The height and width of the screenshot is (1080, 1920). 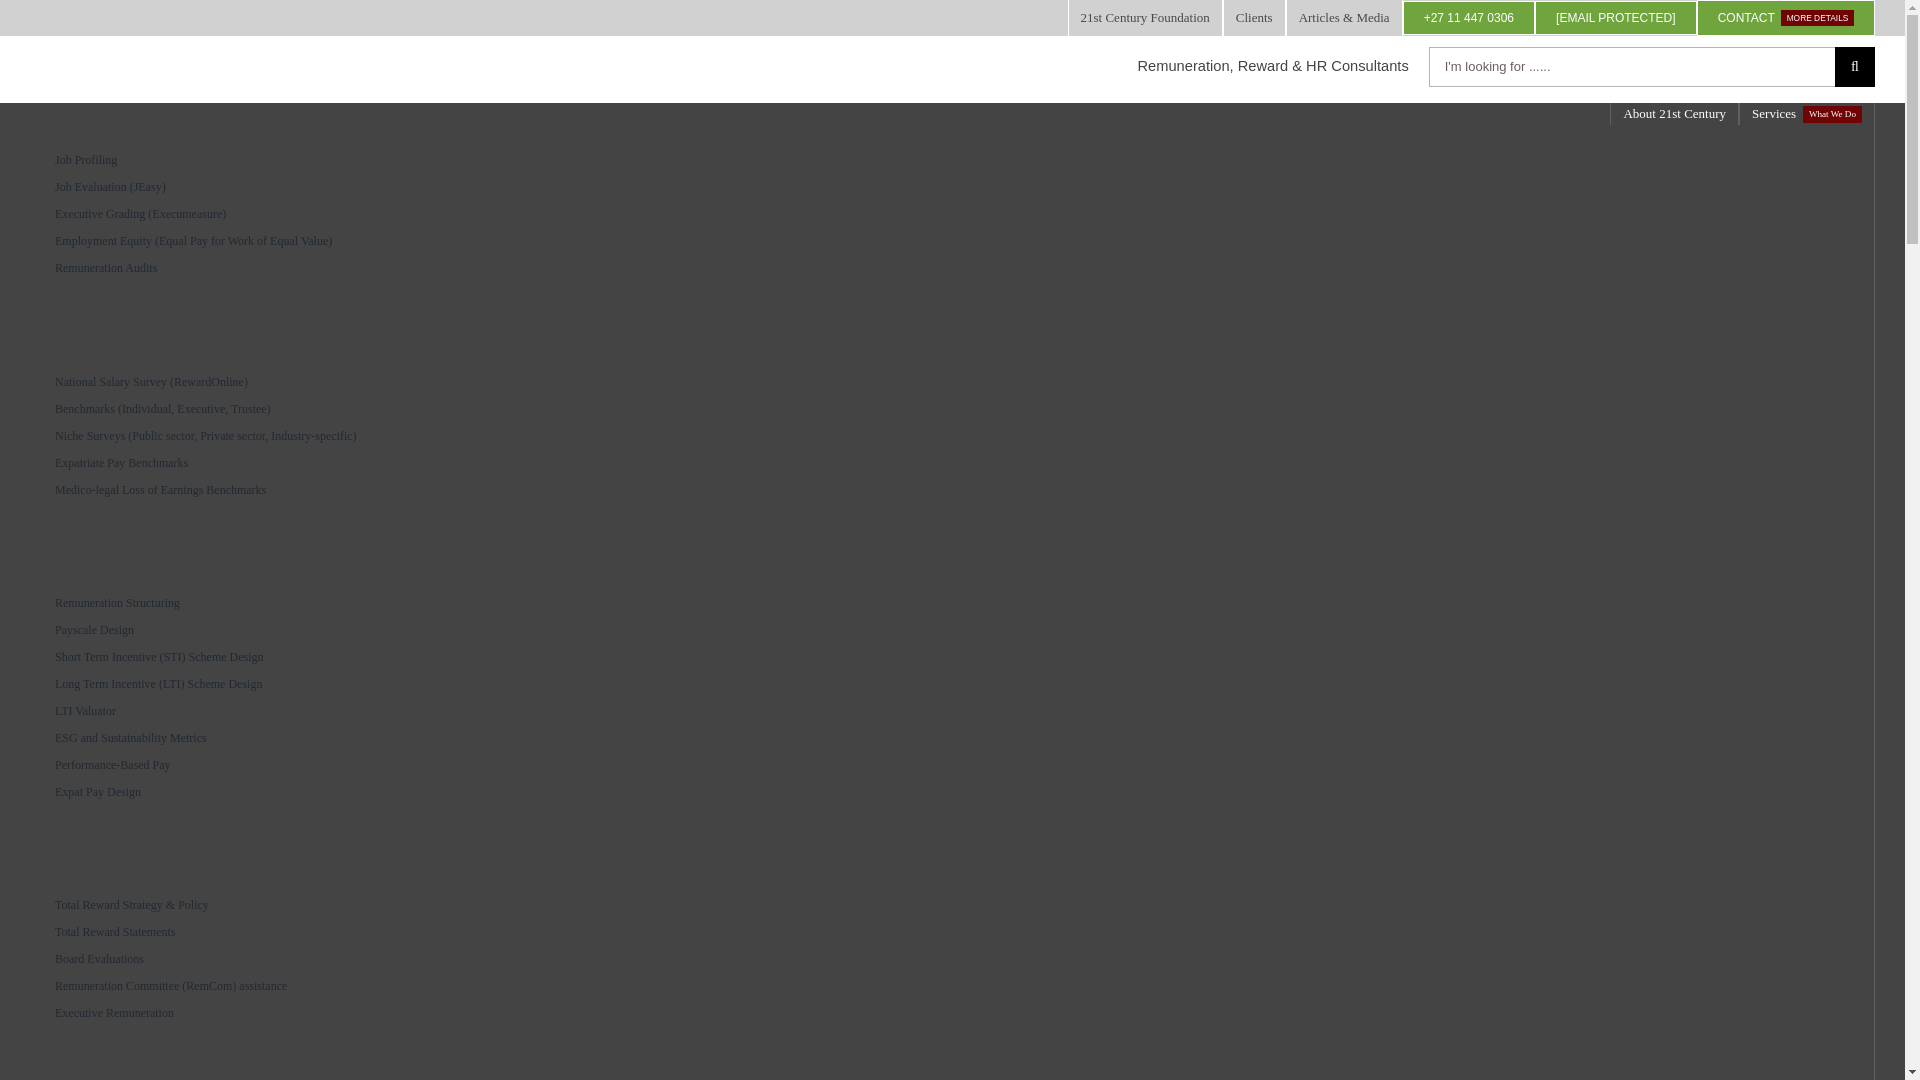 I want to click on Remuneration Structuring, so click(x=954, y=602).